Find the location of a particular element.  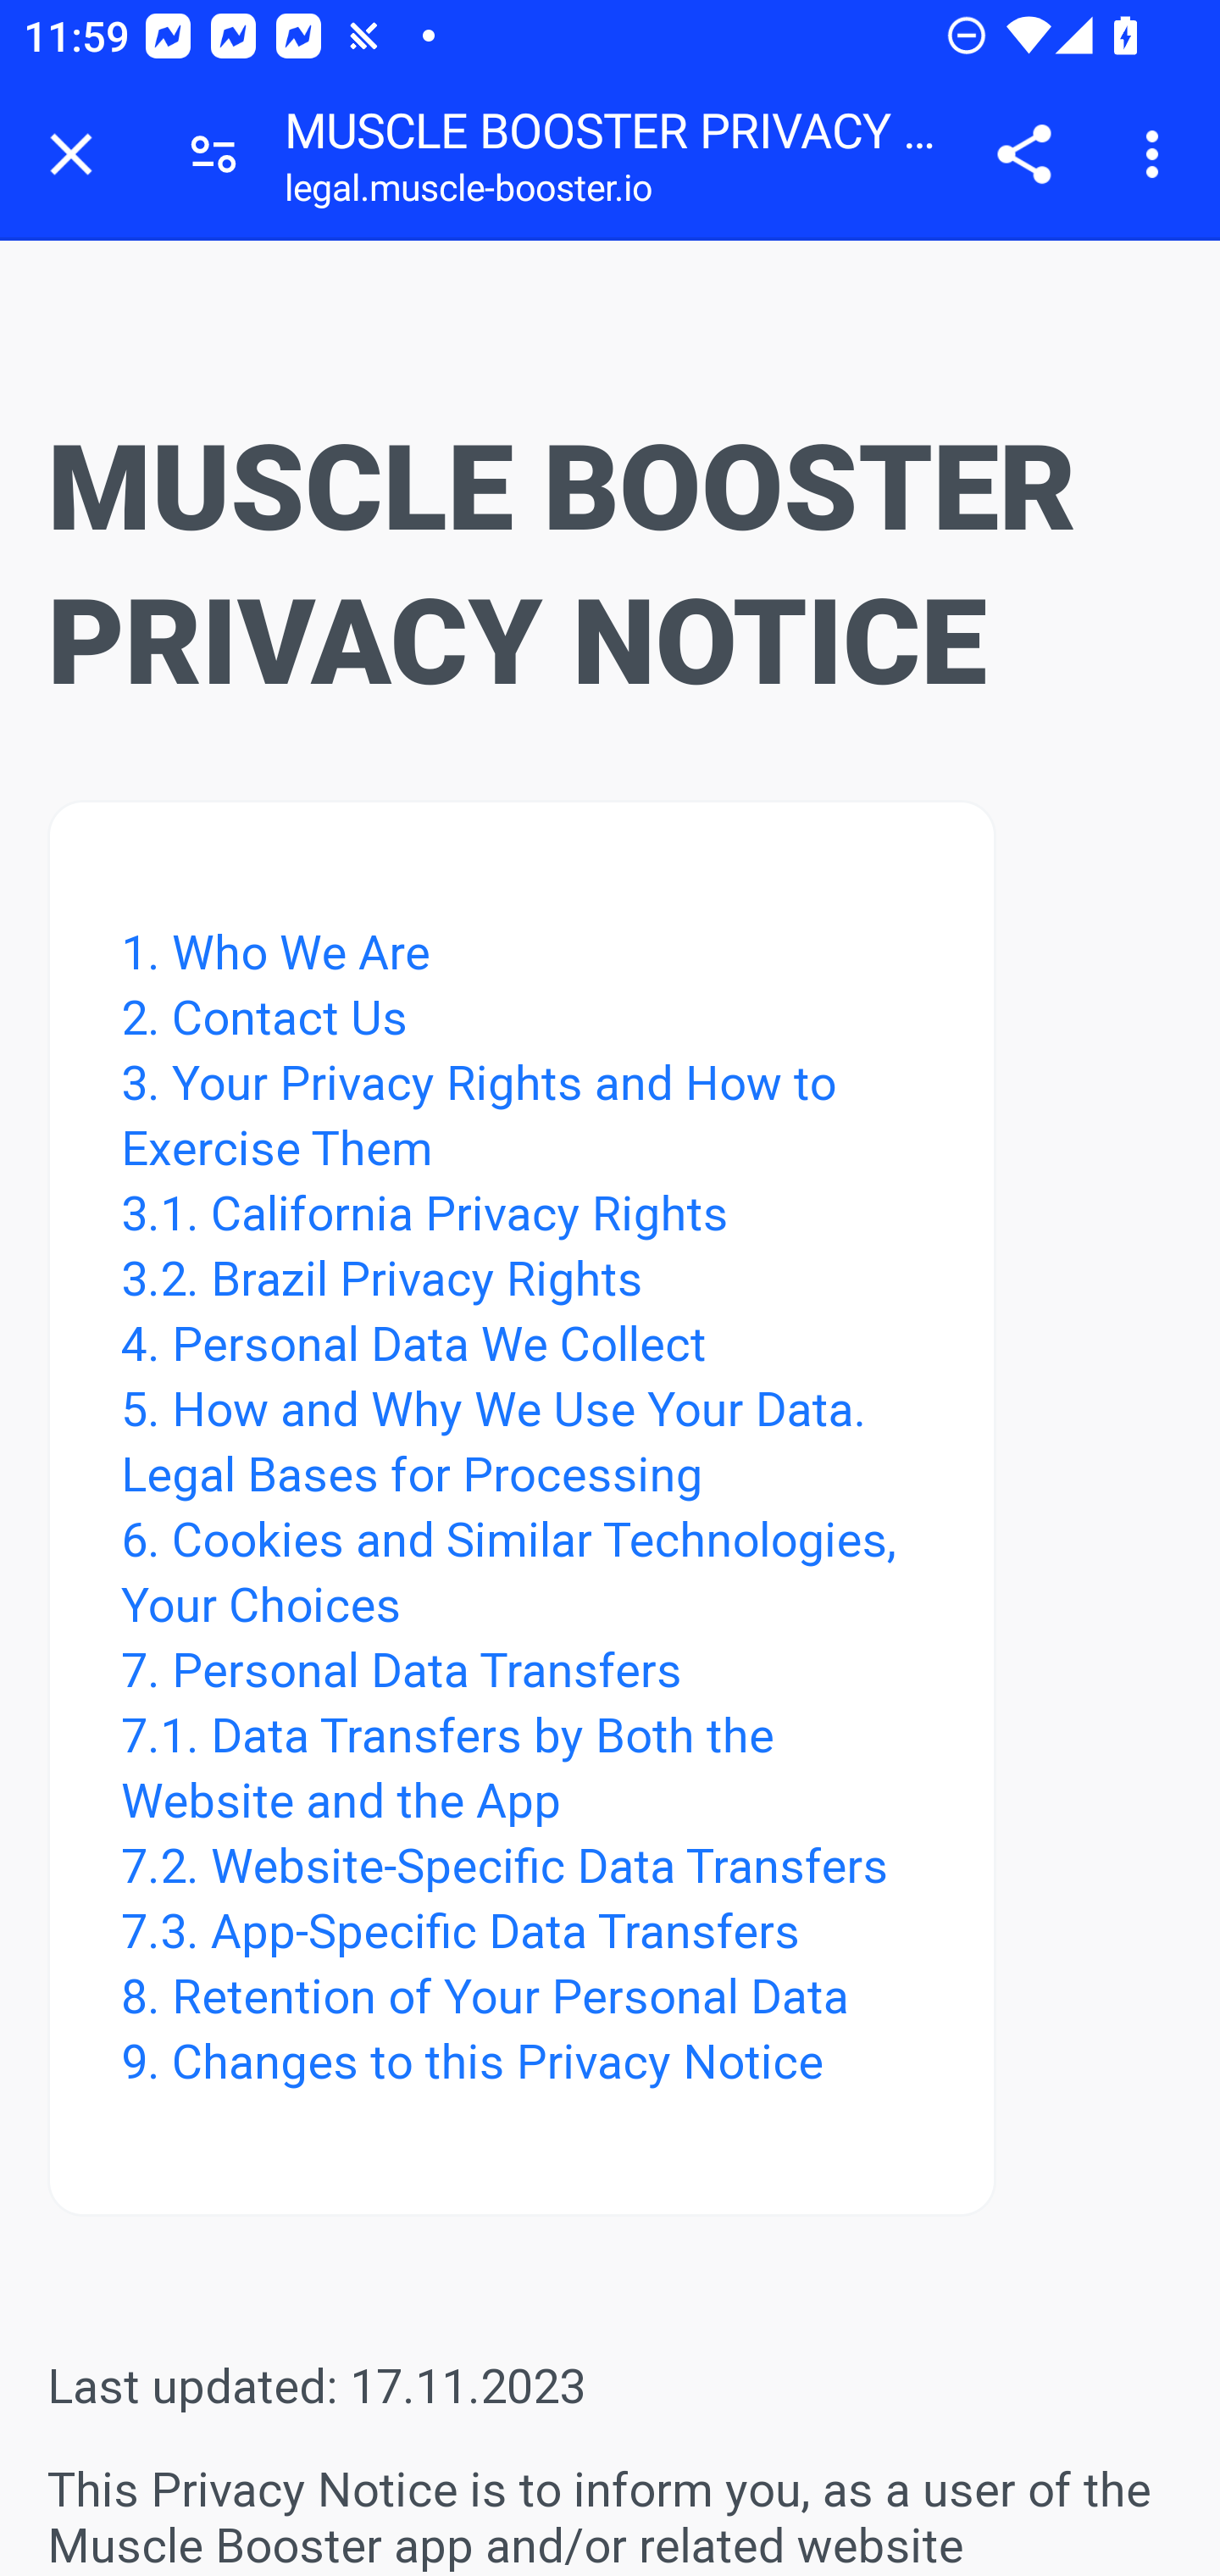

Share is located at coordinates (1023, 154).